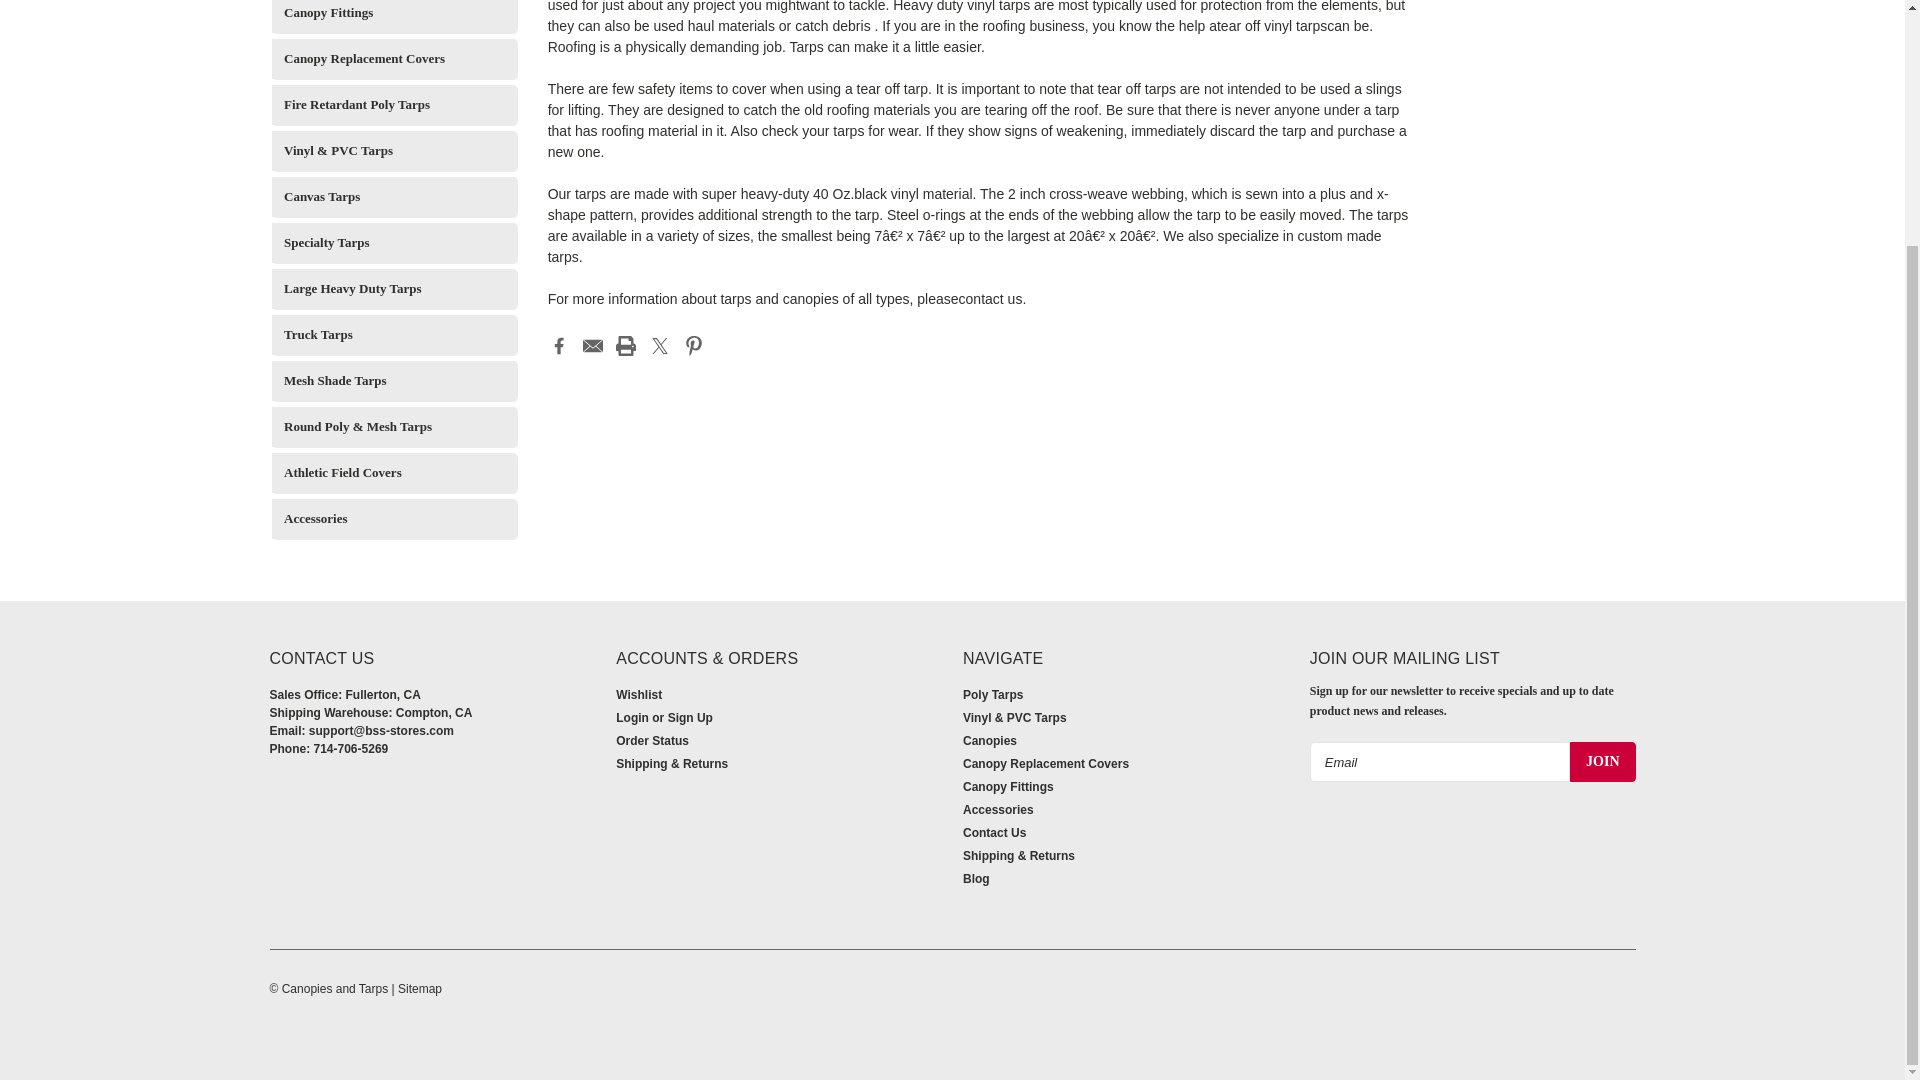 This screenshot has height=1080, width=1920. Describe the element at coordinates (626, 346) in the screenshot. I see `Print` at that location.